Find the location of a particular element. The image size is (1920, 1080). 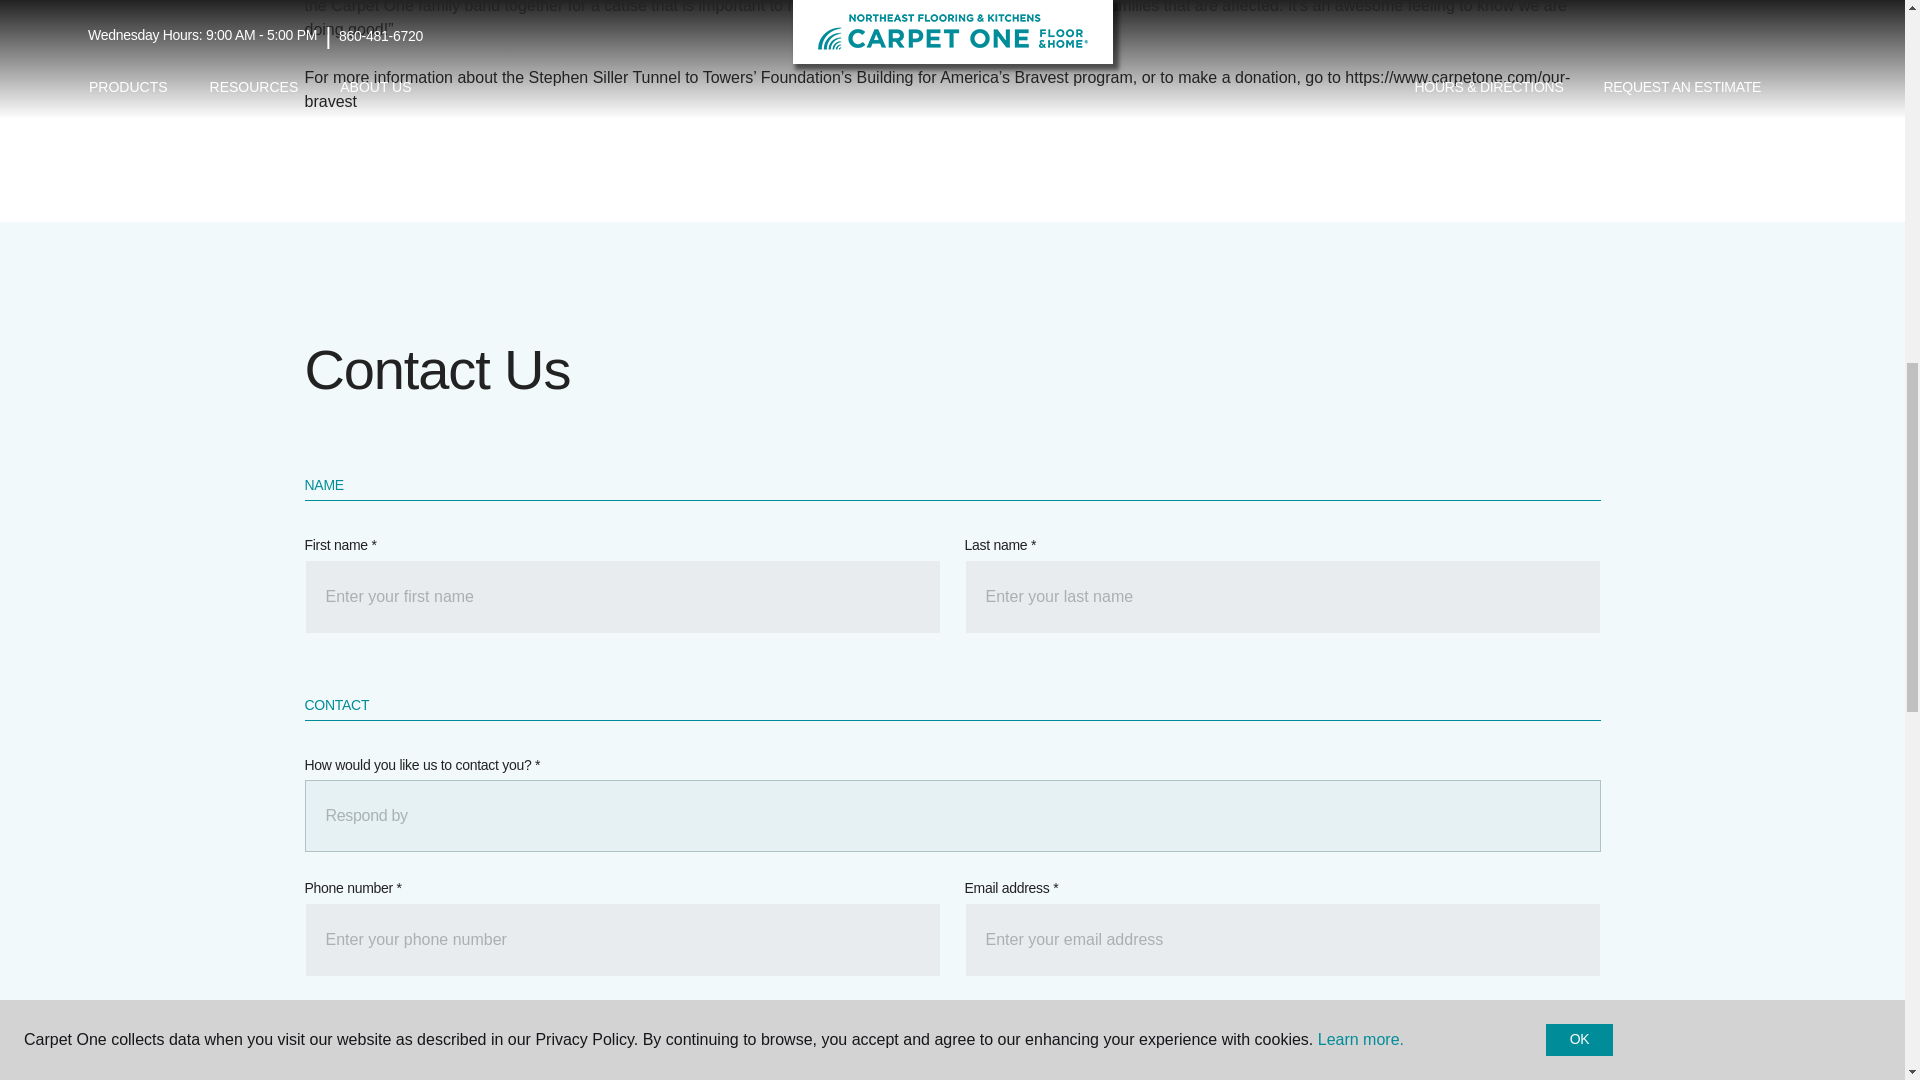

CleanHomePhone is located at coordinates (622, 940).